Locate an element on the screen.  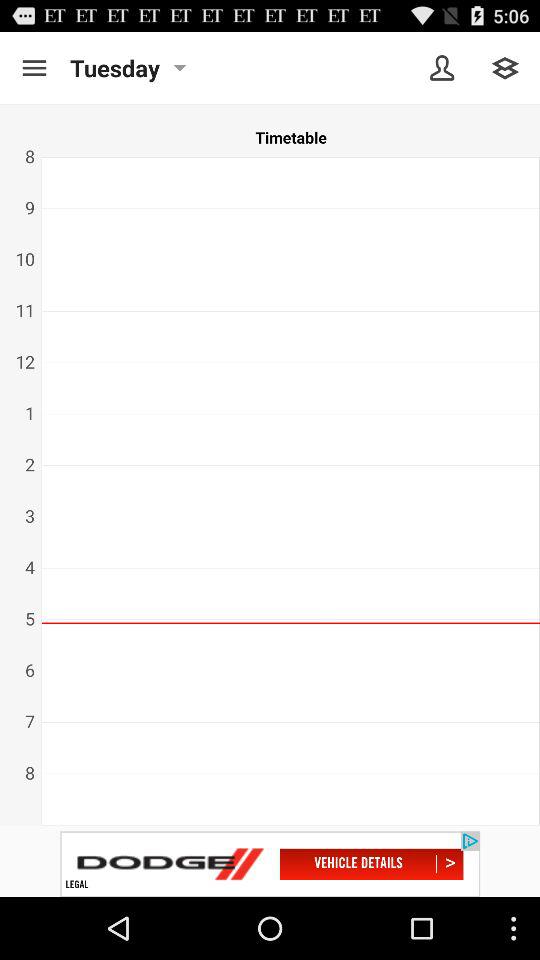
profile is located at coordinates (442, 68).